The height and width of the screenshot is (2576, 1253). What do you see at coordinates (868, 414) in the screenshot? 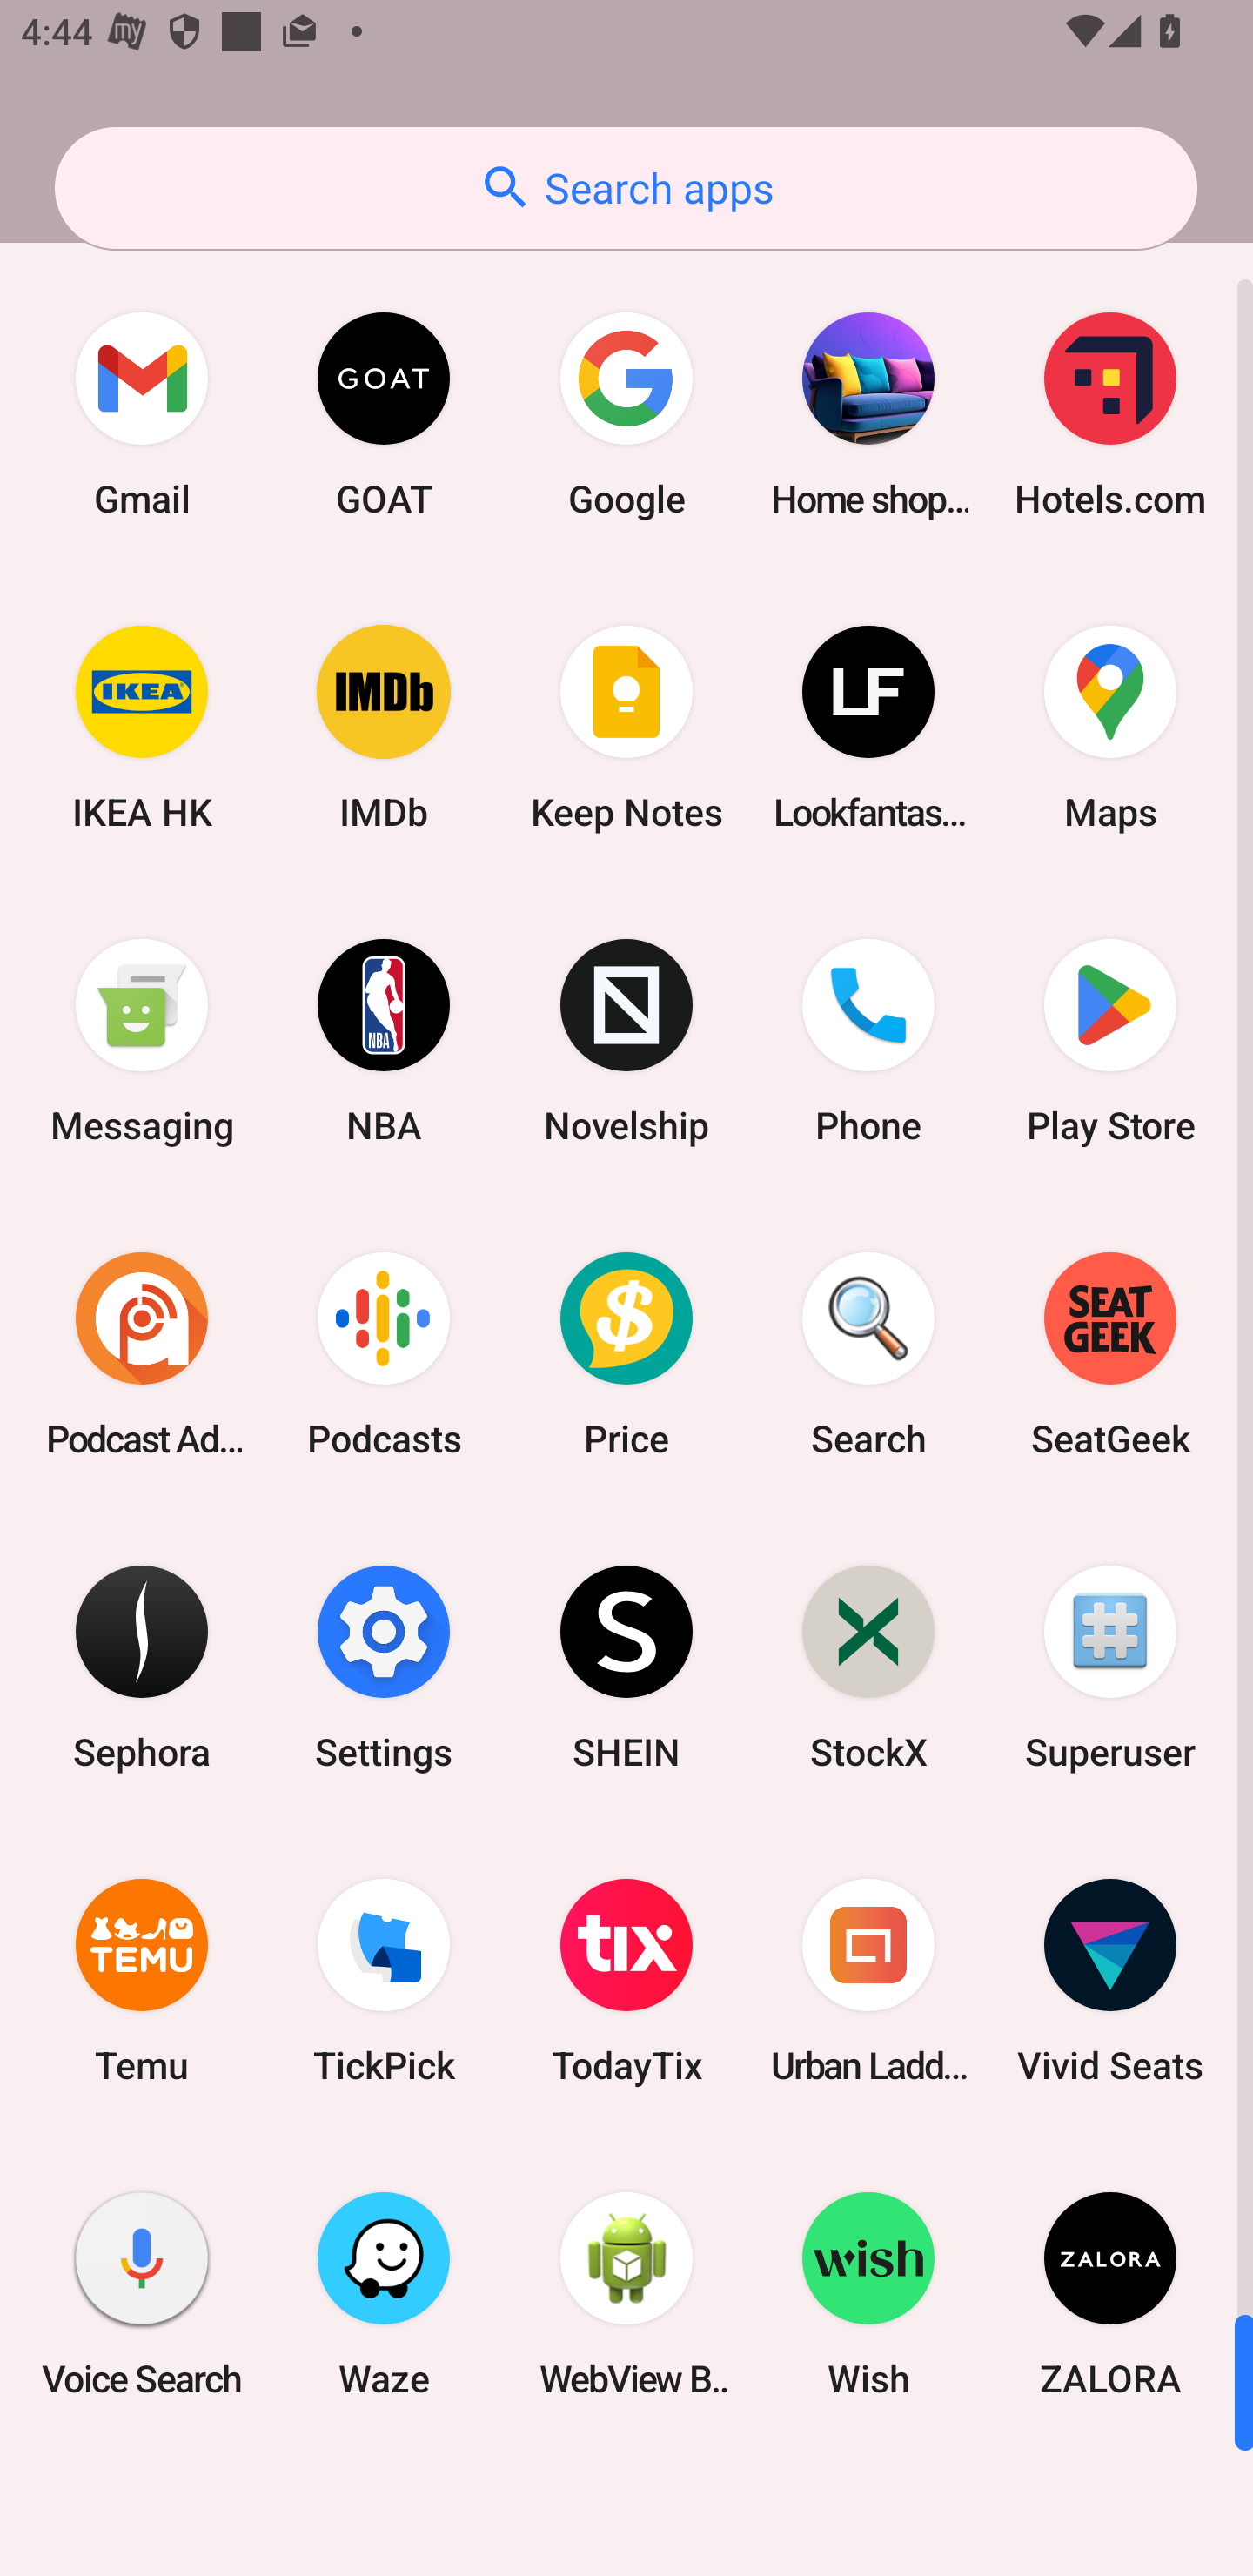
I see `Home shopping` at bounding box center [868, 414].